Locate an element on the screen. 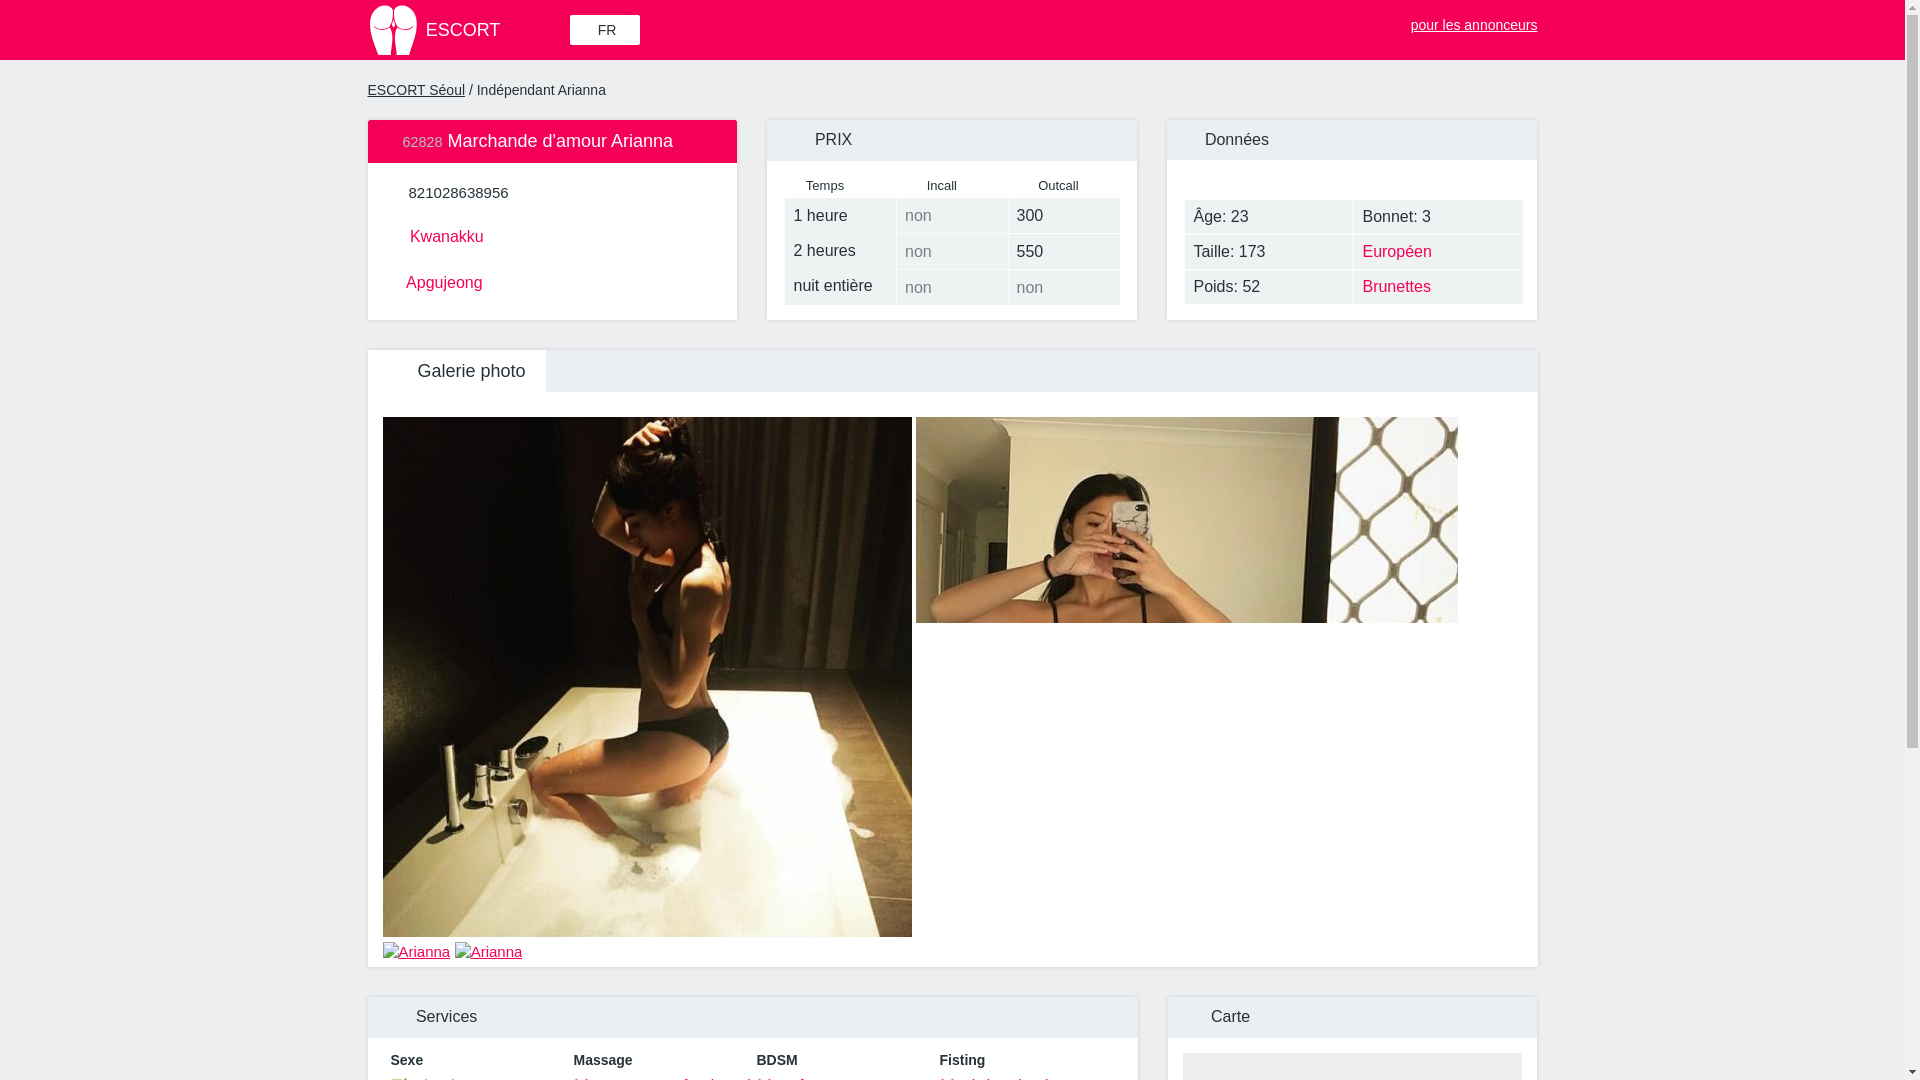 The image size is (1920, 1080). pour les annonceurs is located at coordinates (1462, 20).